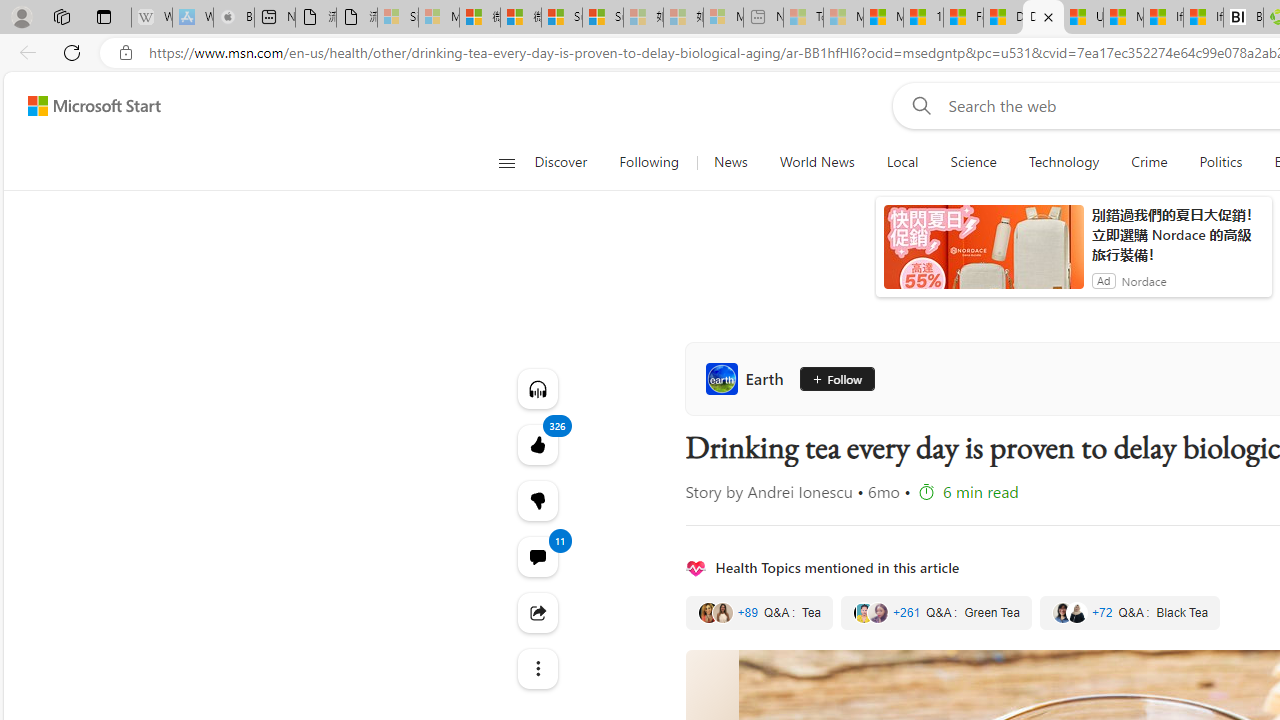 The width and height of the screenshot is (1280, 720). What do you see at coordinates (1063, 162) in the screenshot?
I see `Technology` at bounding box center [1063, 162].